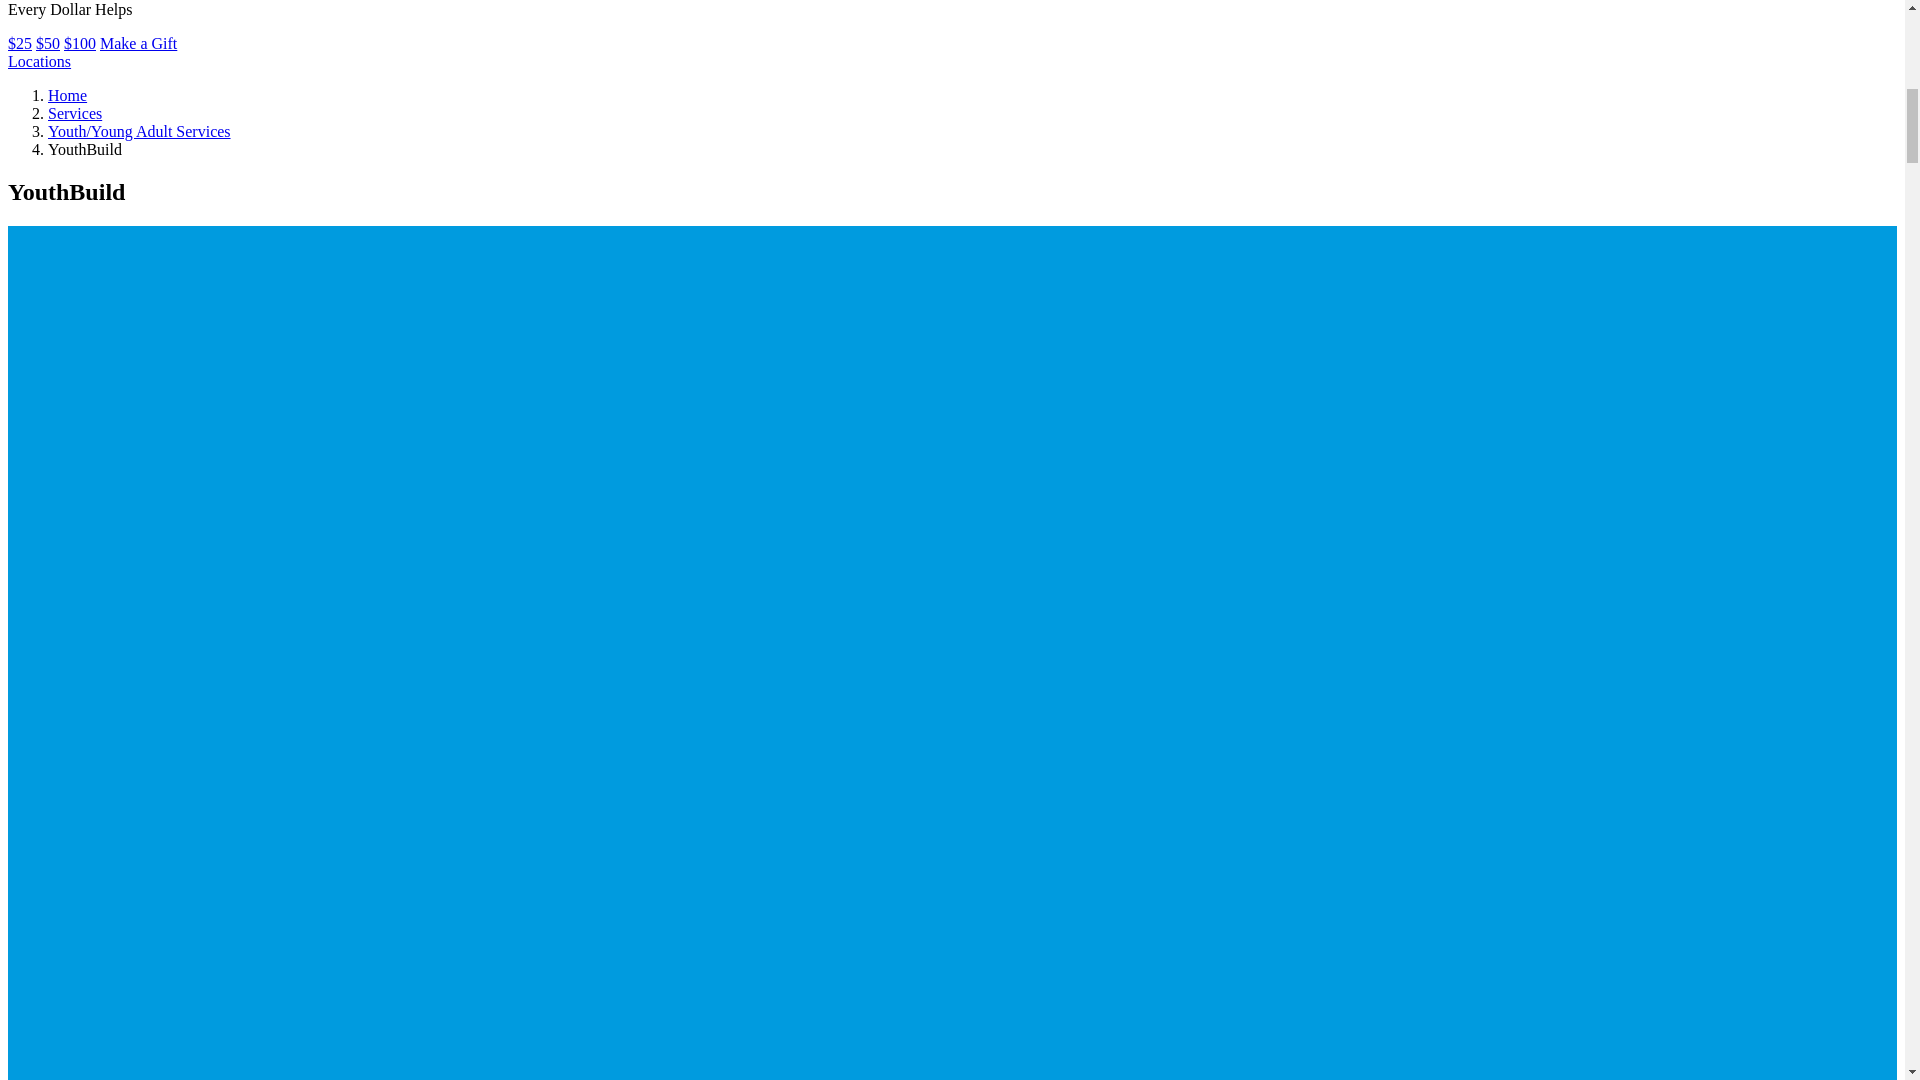 The height and width of the screenshot is (1080, 1920). I want to click on Locations, so click(39, 61).